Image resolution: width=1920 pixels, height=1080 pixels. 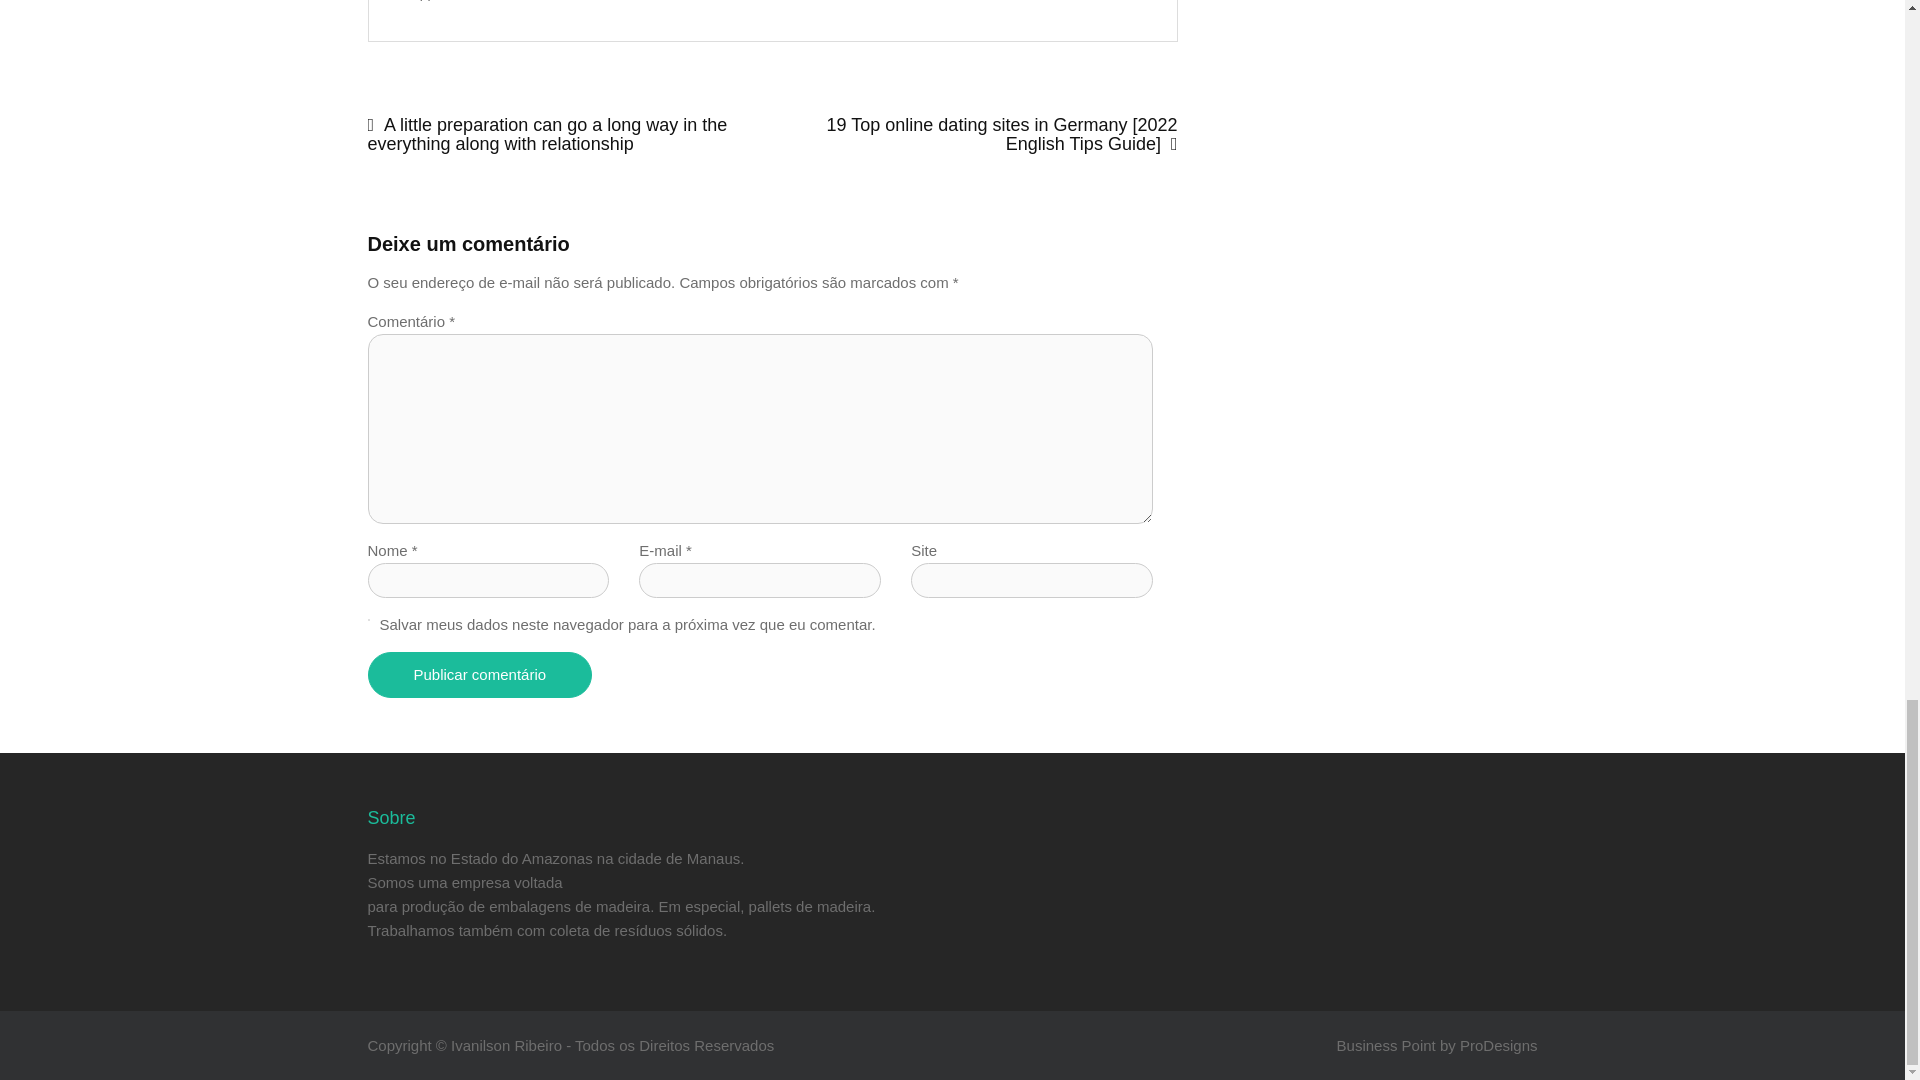 I want to click on ProDesigns, so click(x=1498, y=1045).